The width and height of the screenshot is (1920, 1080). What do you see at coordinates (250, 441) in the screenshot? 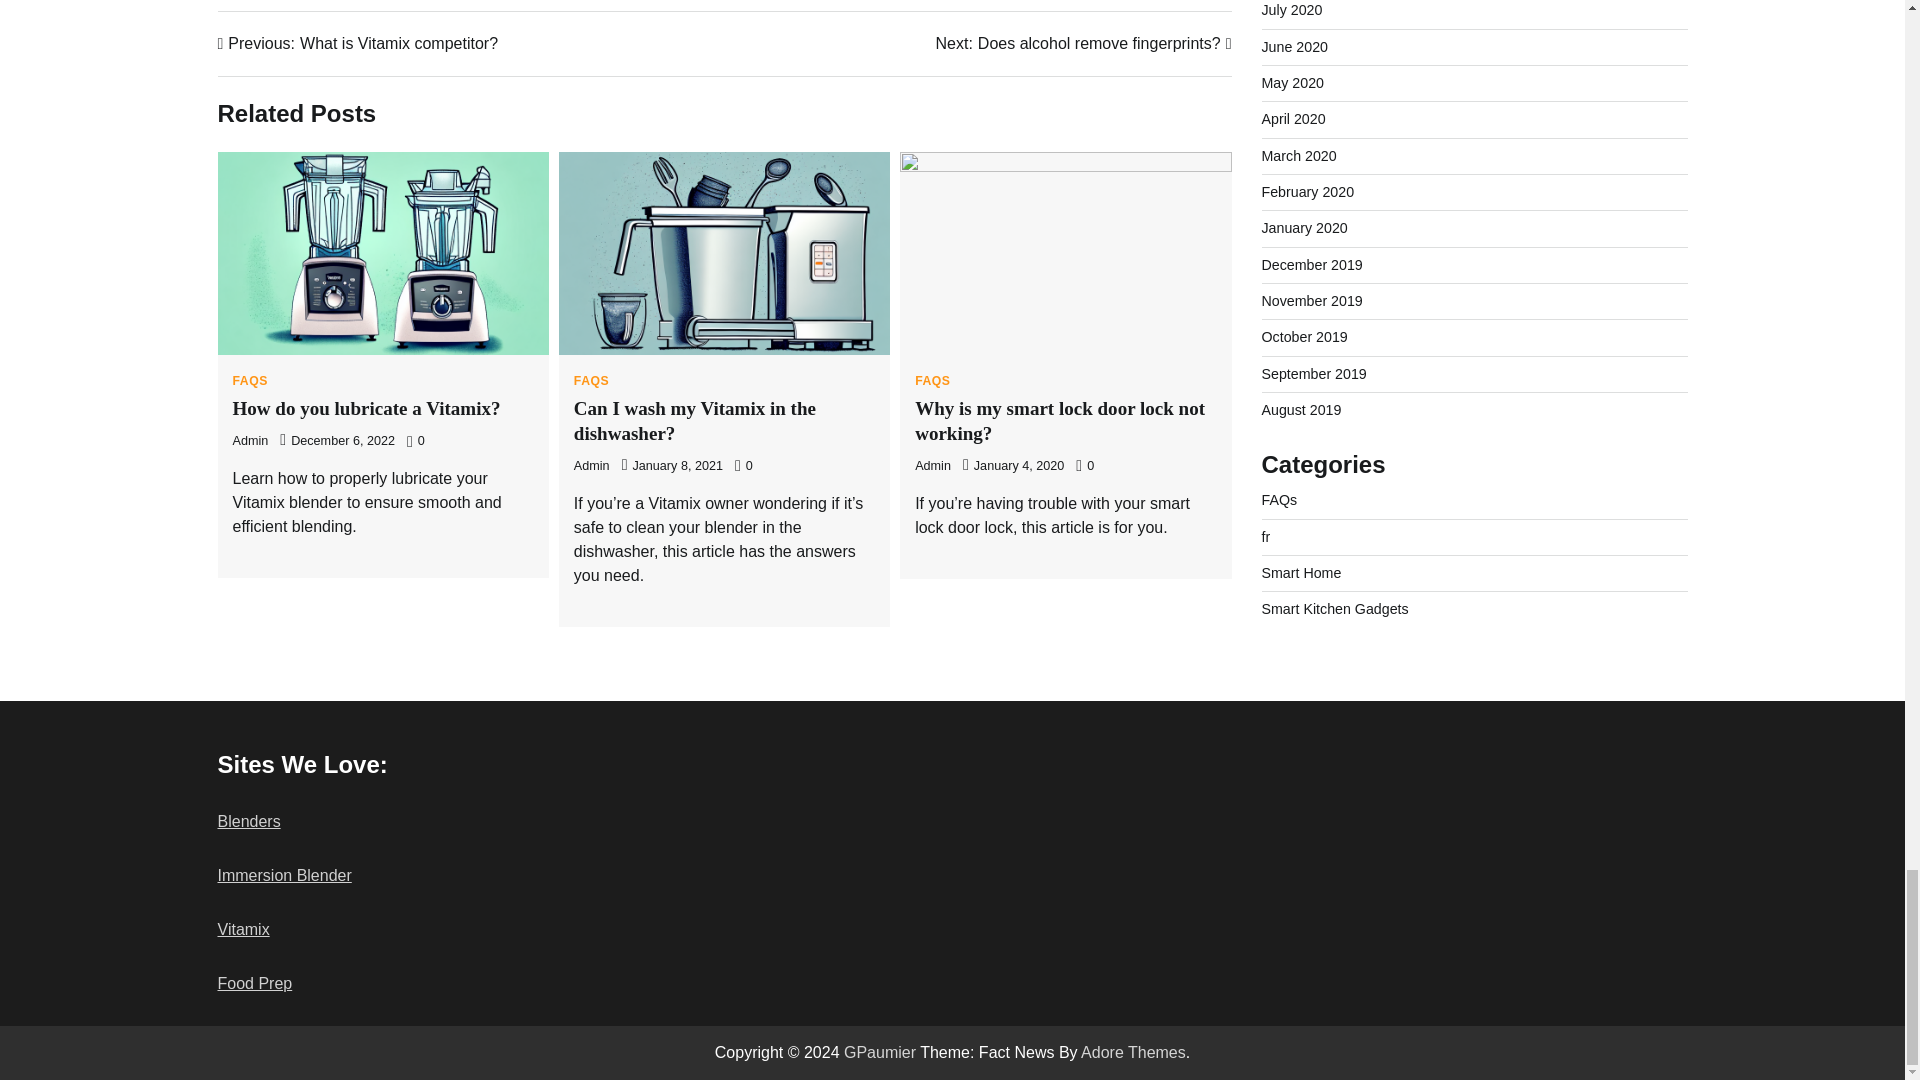
I see `Admin` at bounding box center [250, 441].